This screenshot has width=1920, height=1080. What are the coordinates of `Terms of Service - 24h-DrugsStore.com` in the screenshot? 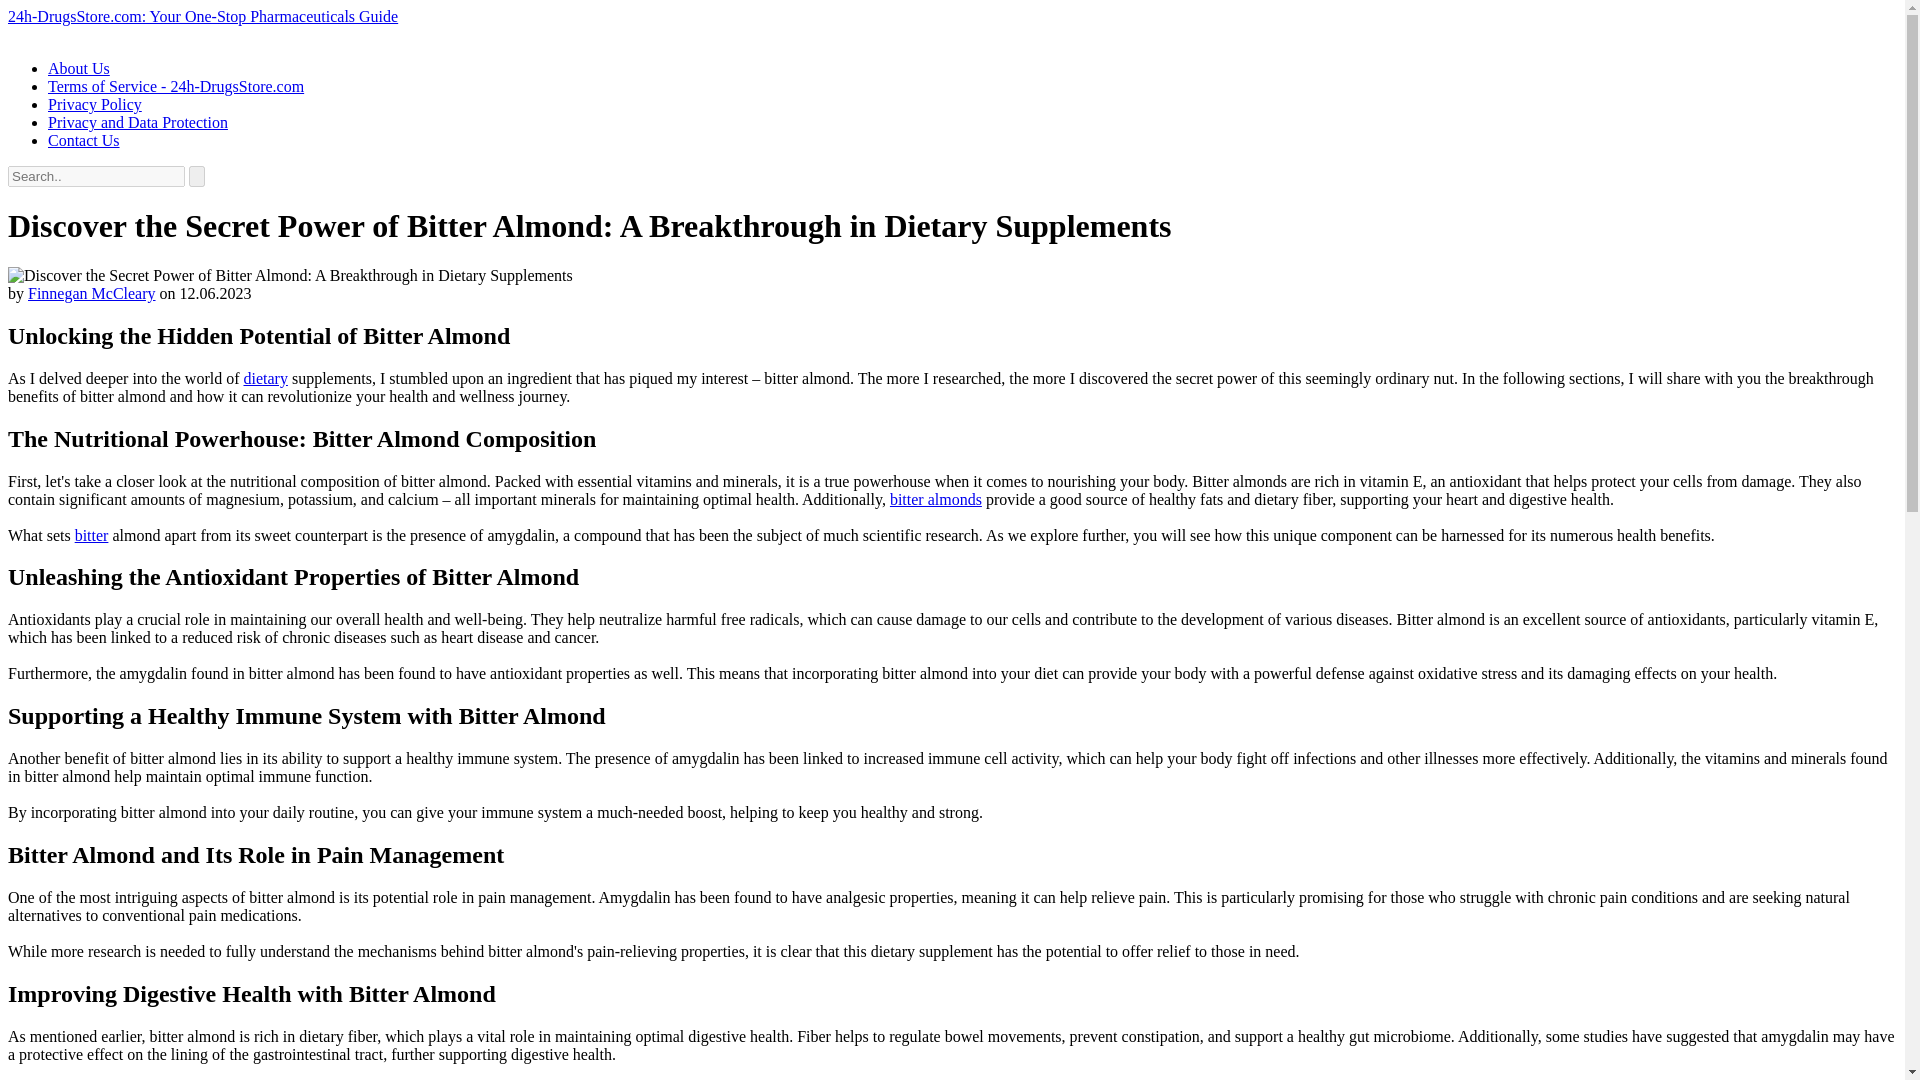 It's located at (176, 86).